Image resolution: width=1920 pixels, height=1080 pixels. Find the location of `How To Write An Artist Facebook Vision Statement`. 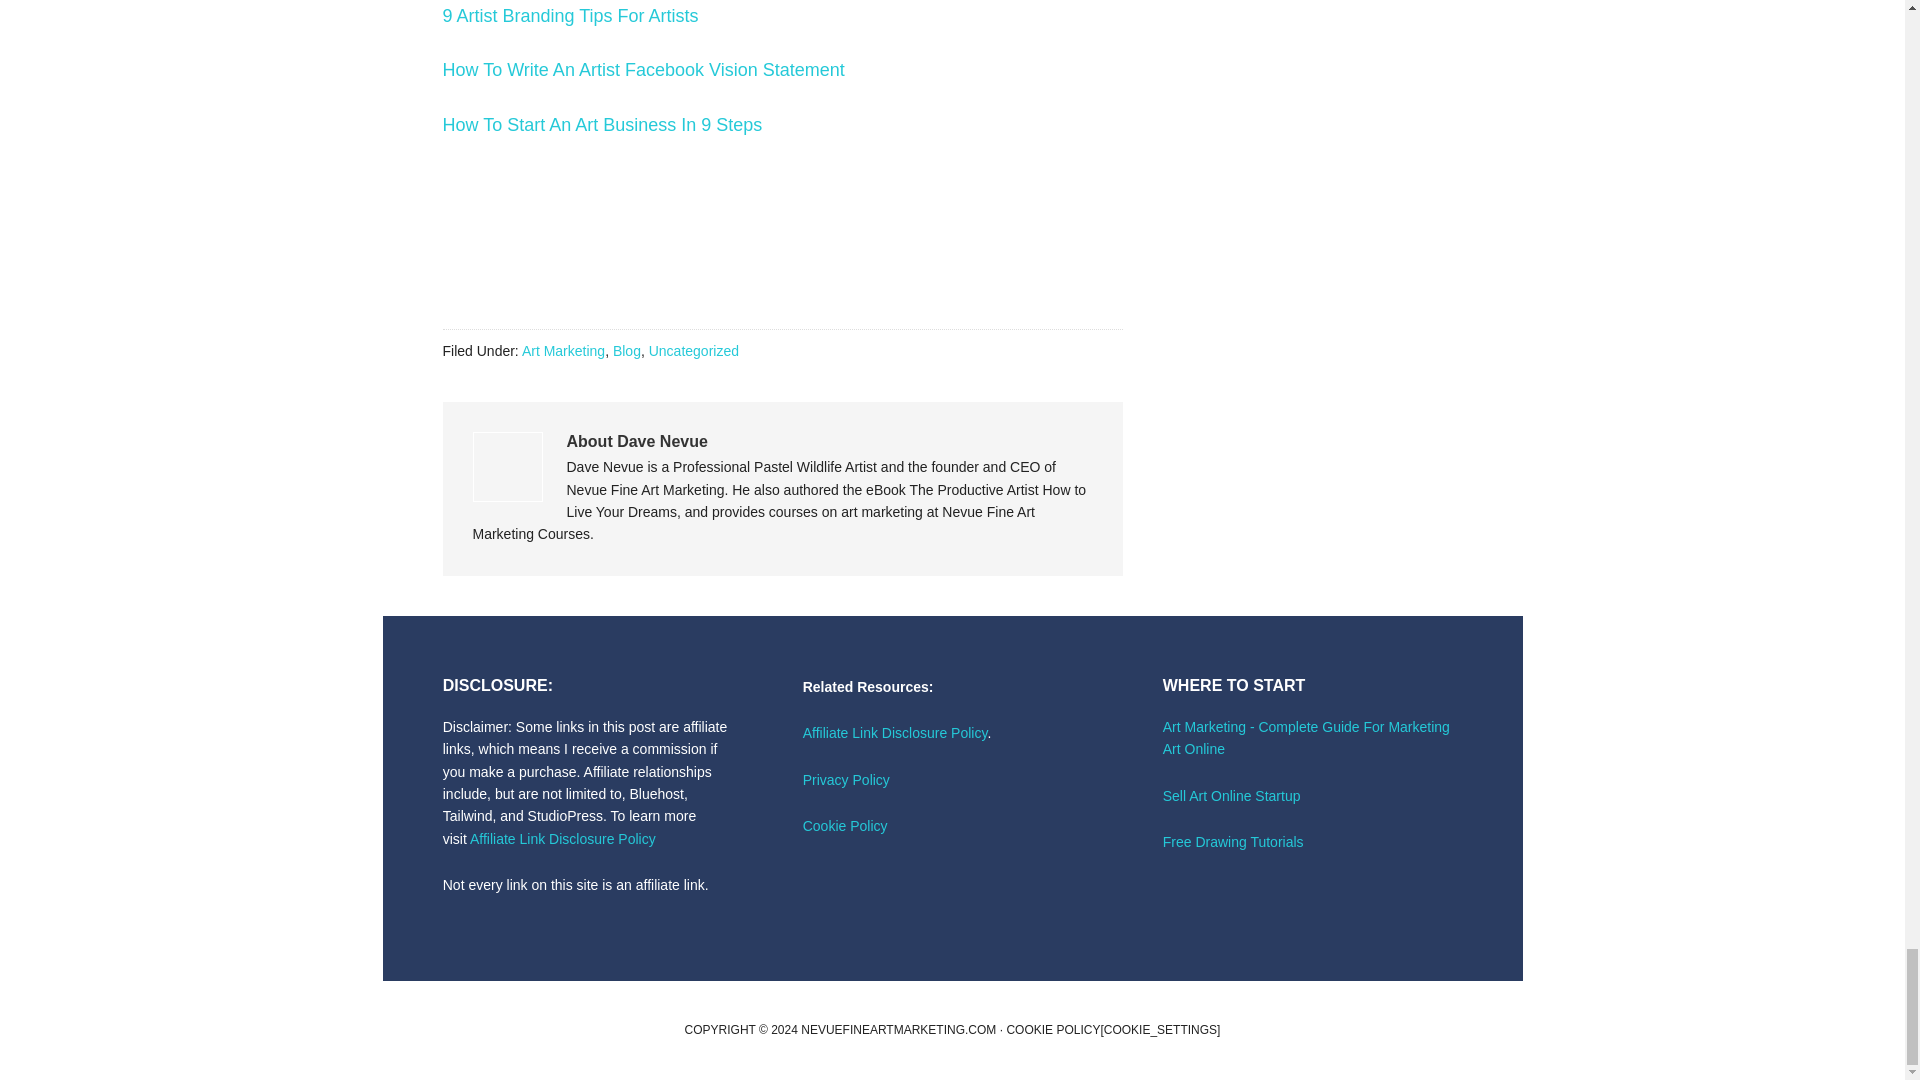

How To Write An Artist Facebook Vision Statement is located at coordinates (642, 70).